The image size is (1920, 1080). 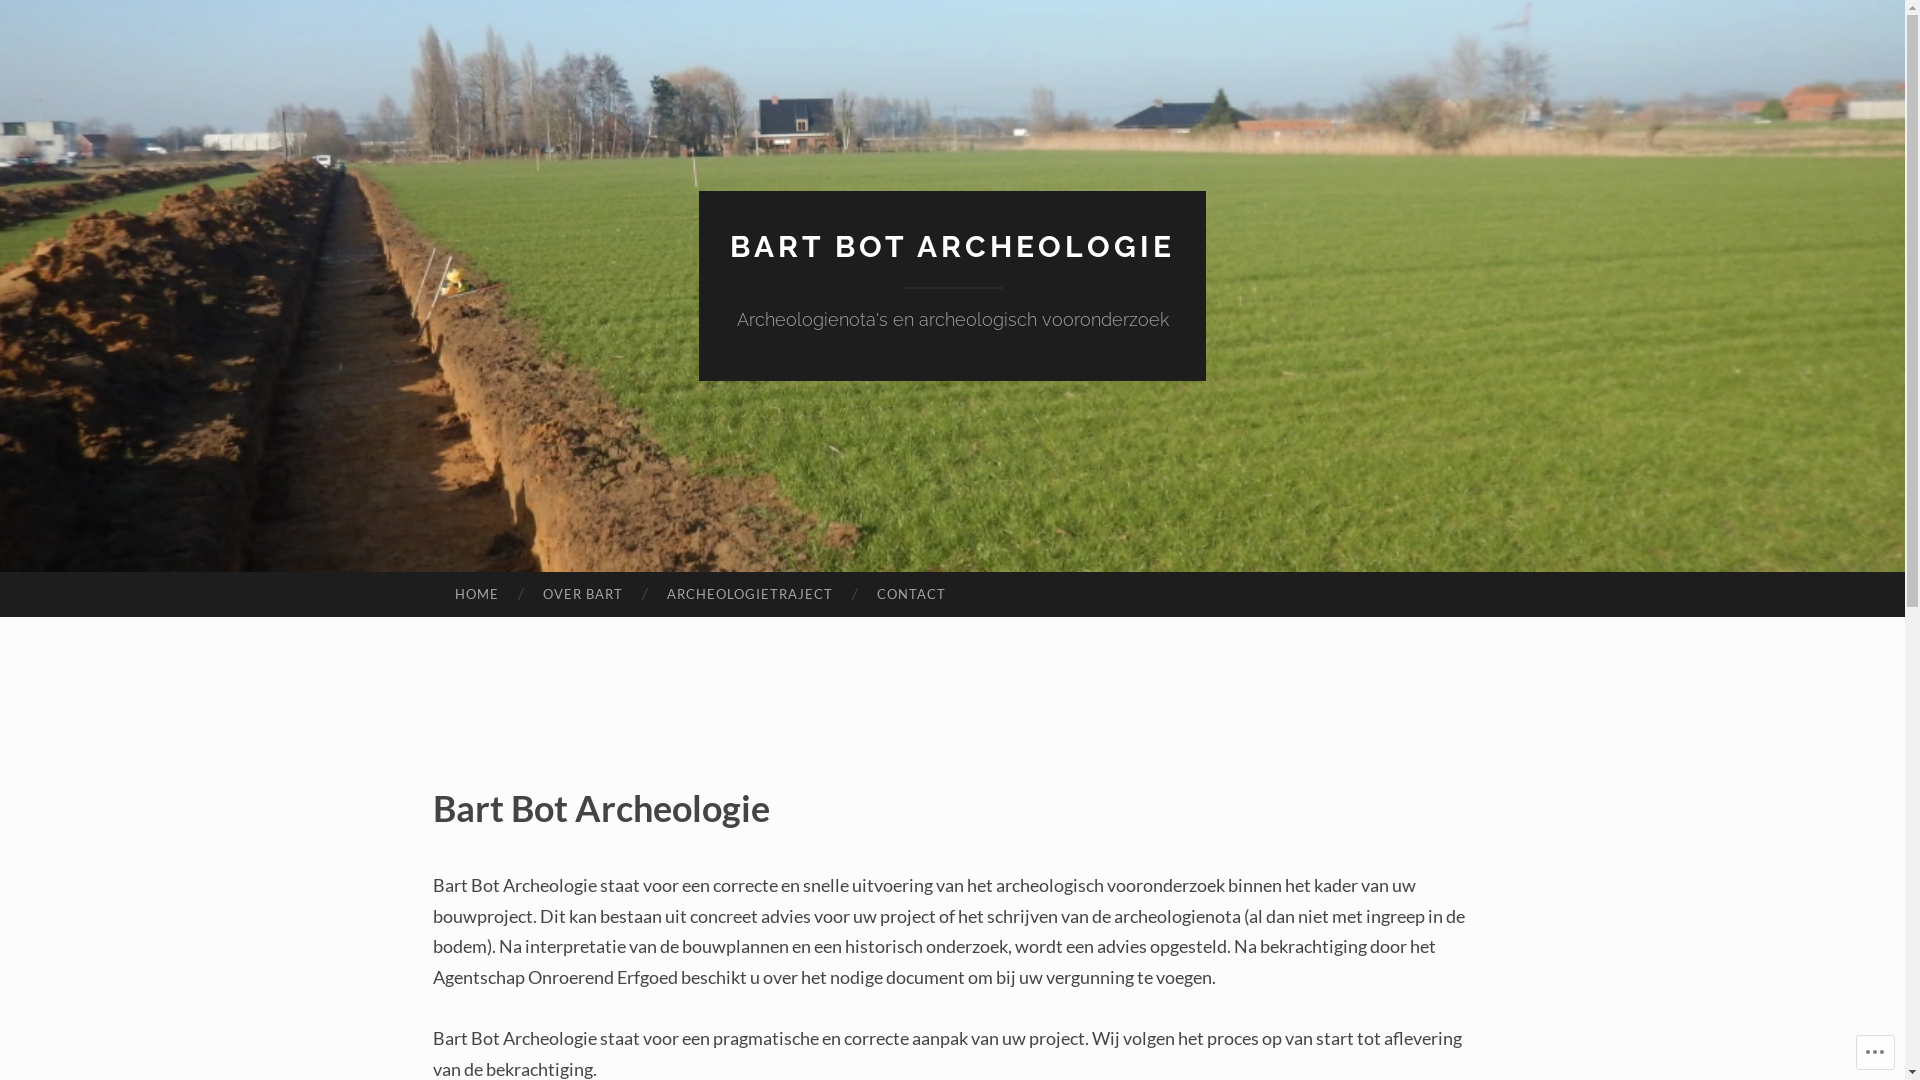 I want to click on CONTACT, so click(x=912, y=595).